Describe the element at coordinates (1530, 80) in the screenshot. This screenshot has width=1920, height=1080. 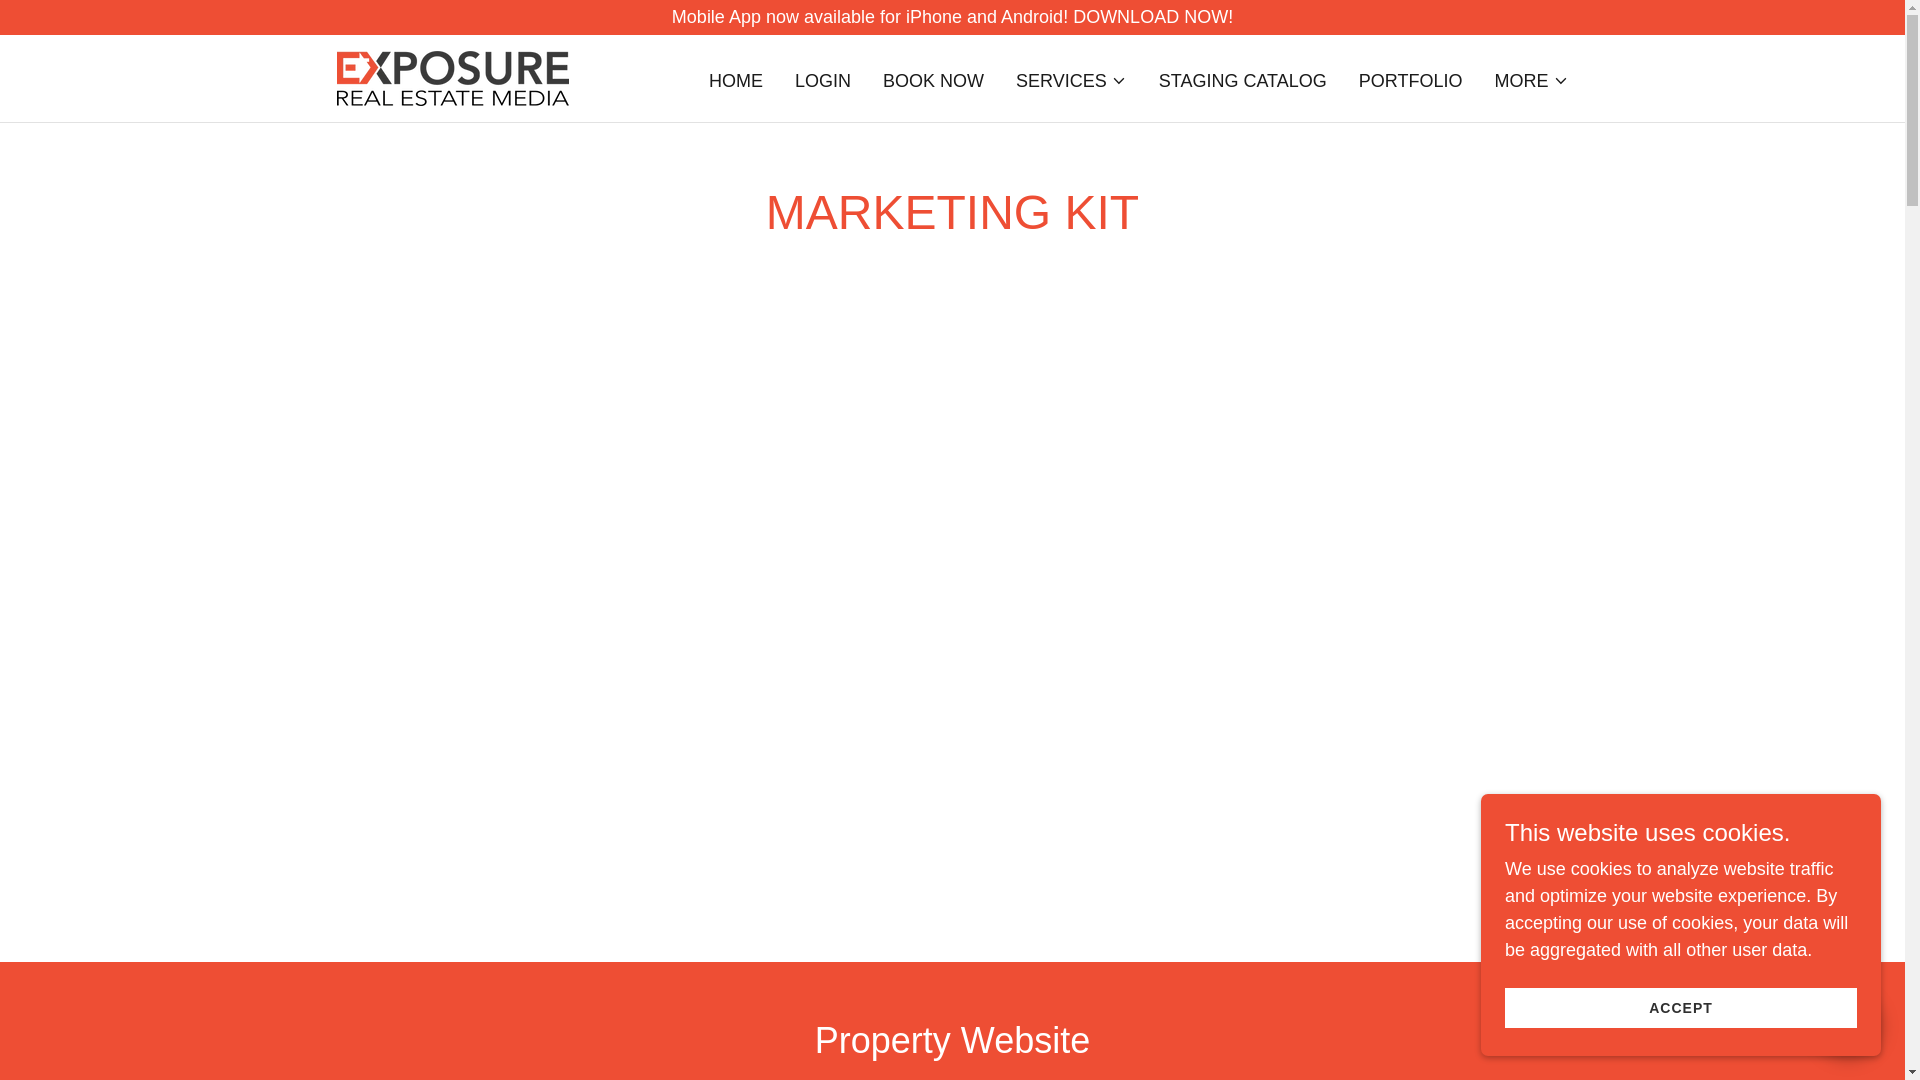
I see `MORE` at that location.